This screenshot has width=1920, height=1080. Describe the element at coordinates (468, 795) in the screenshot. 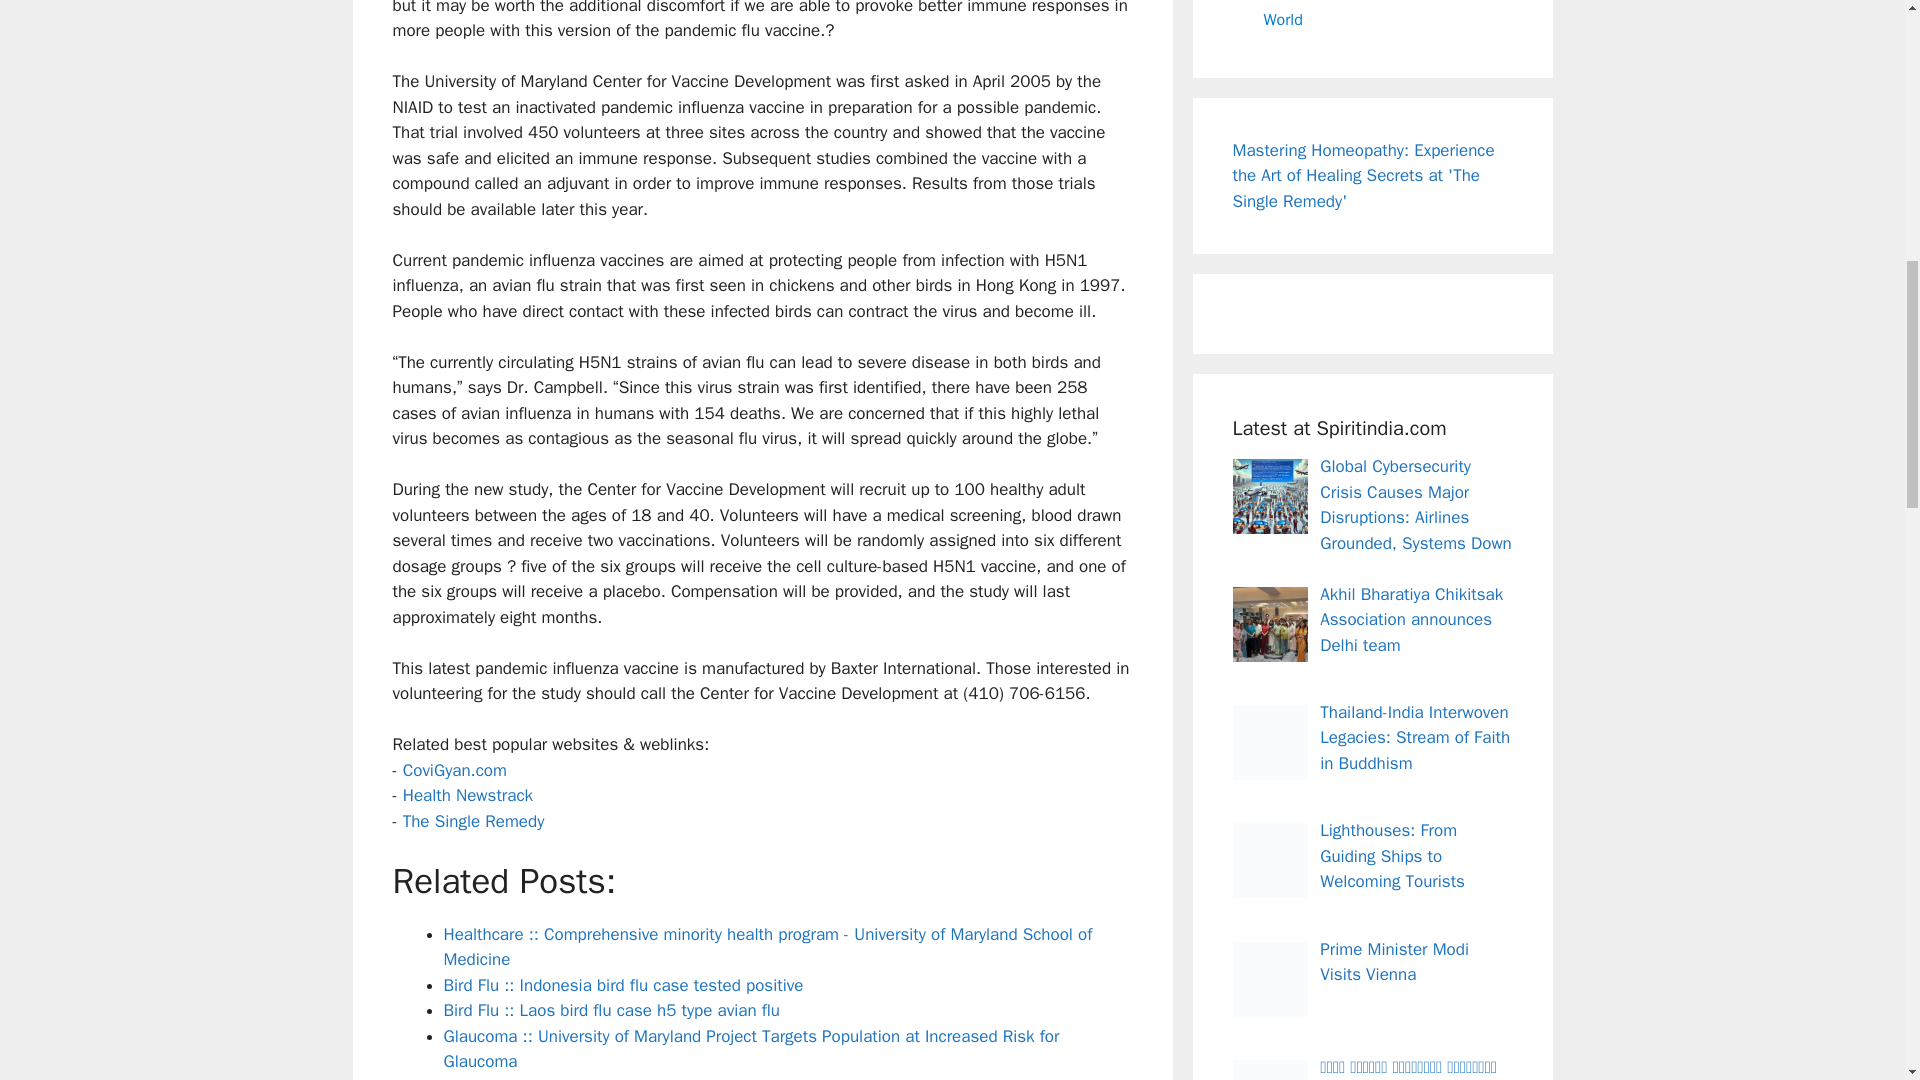

I see `Health Newstrack` at that location.